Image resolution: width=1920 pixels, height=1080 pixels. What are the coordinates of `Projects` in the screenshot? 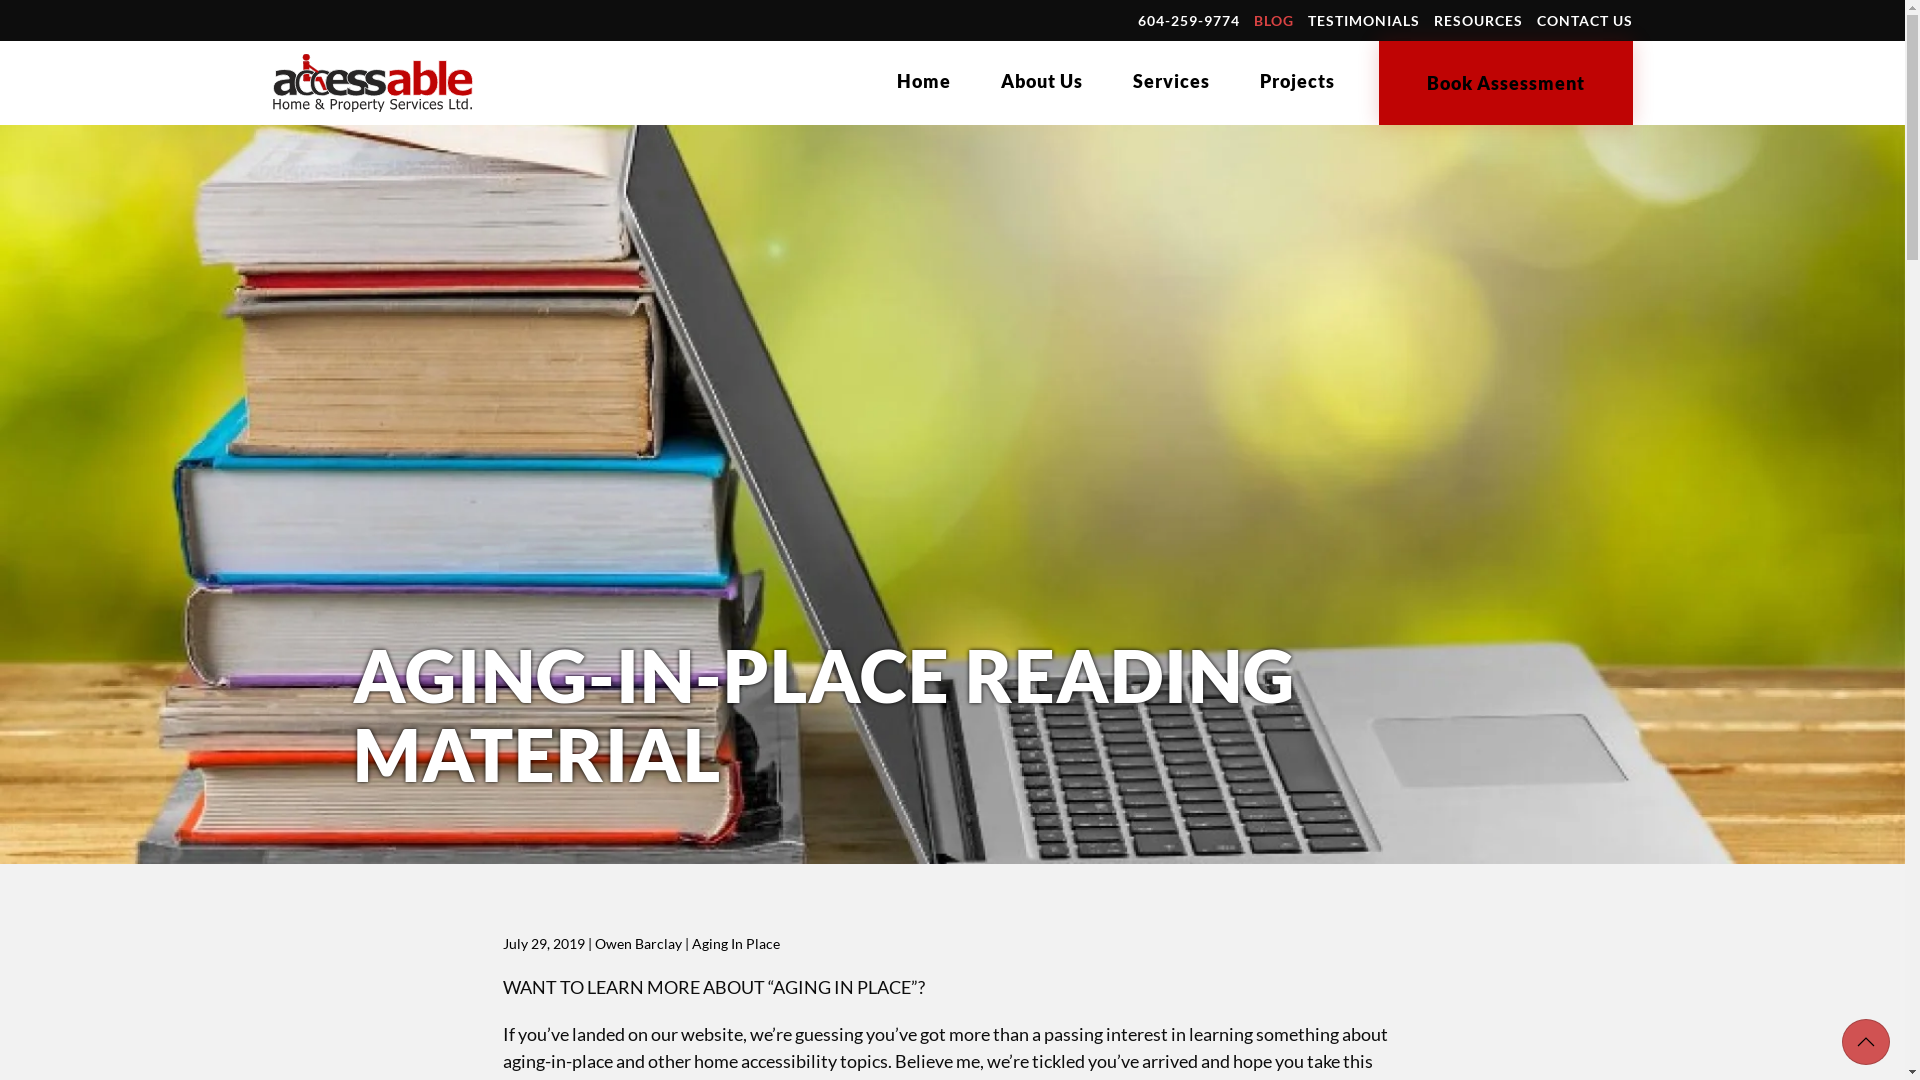 It's located at (1298, 81).